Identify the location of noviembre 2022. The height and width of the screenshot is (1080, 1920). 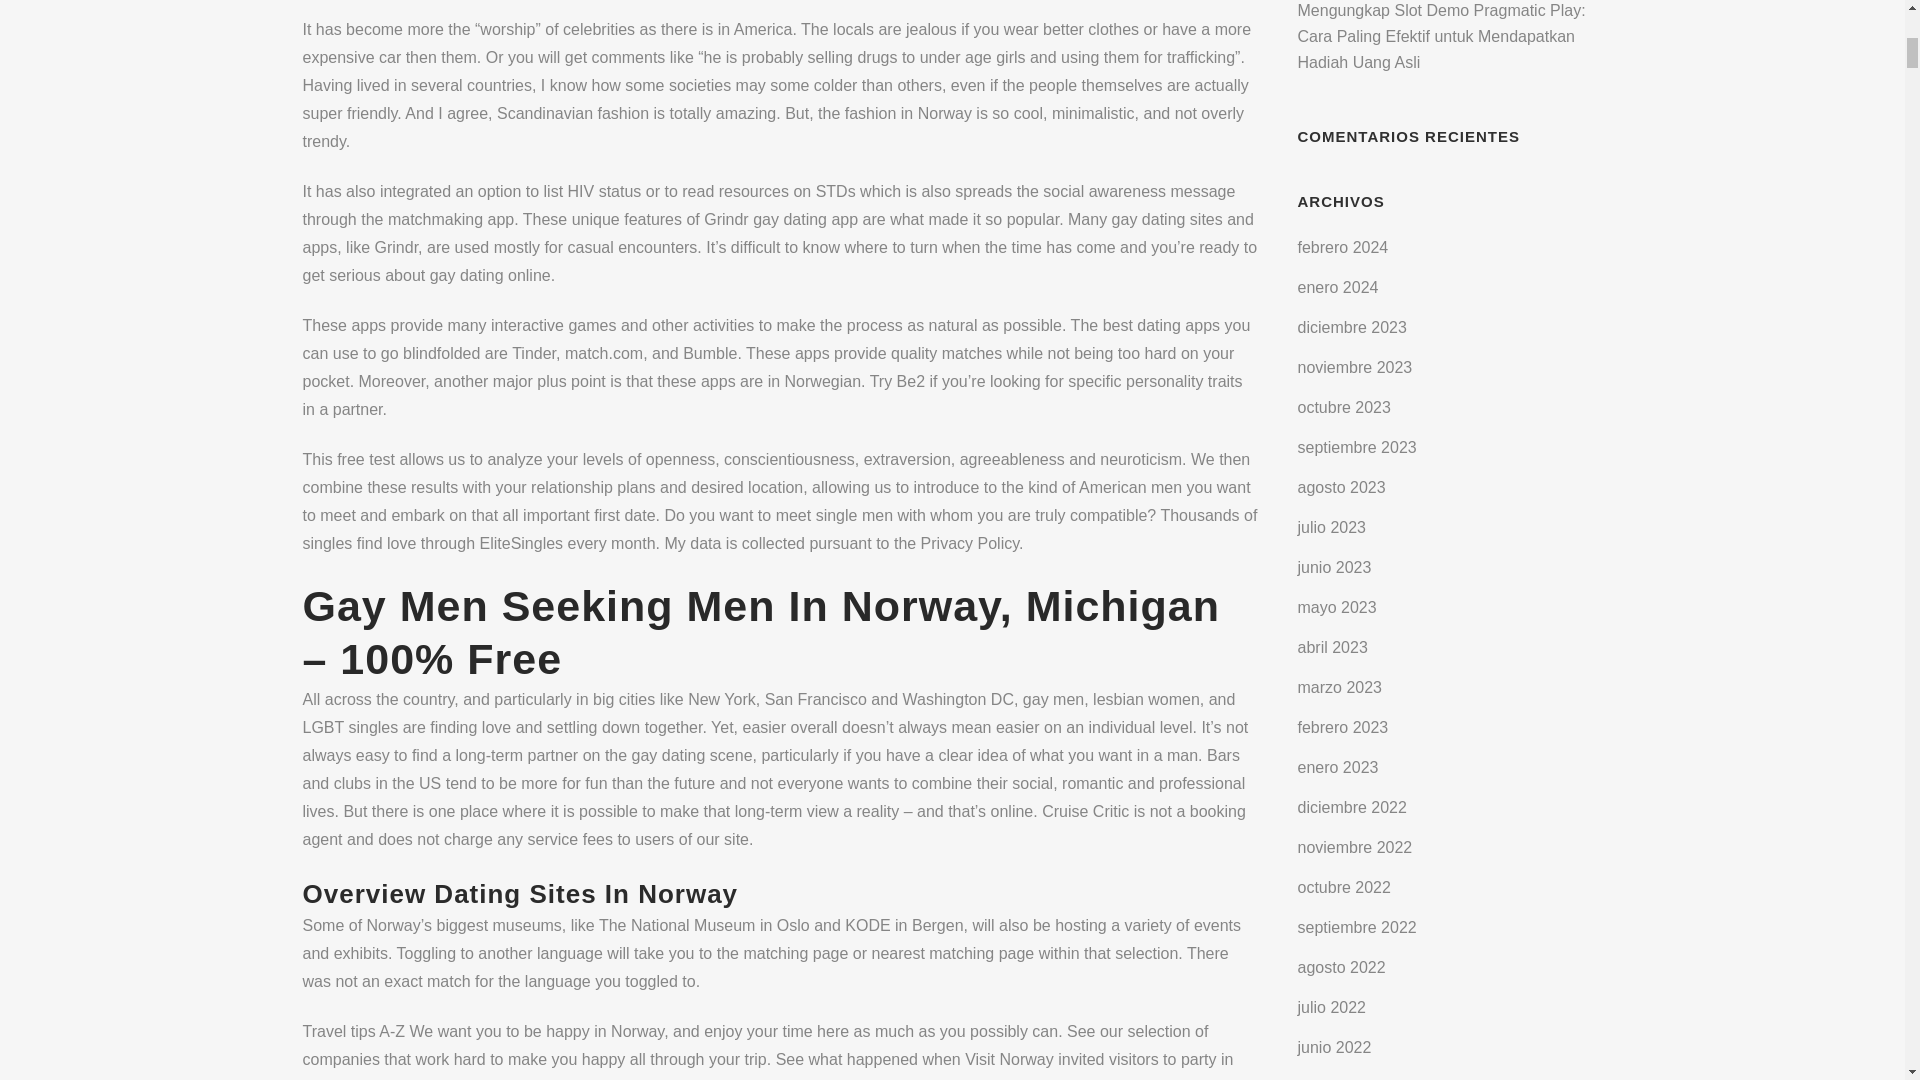
(1355, 848).